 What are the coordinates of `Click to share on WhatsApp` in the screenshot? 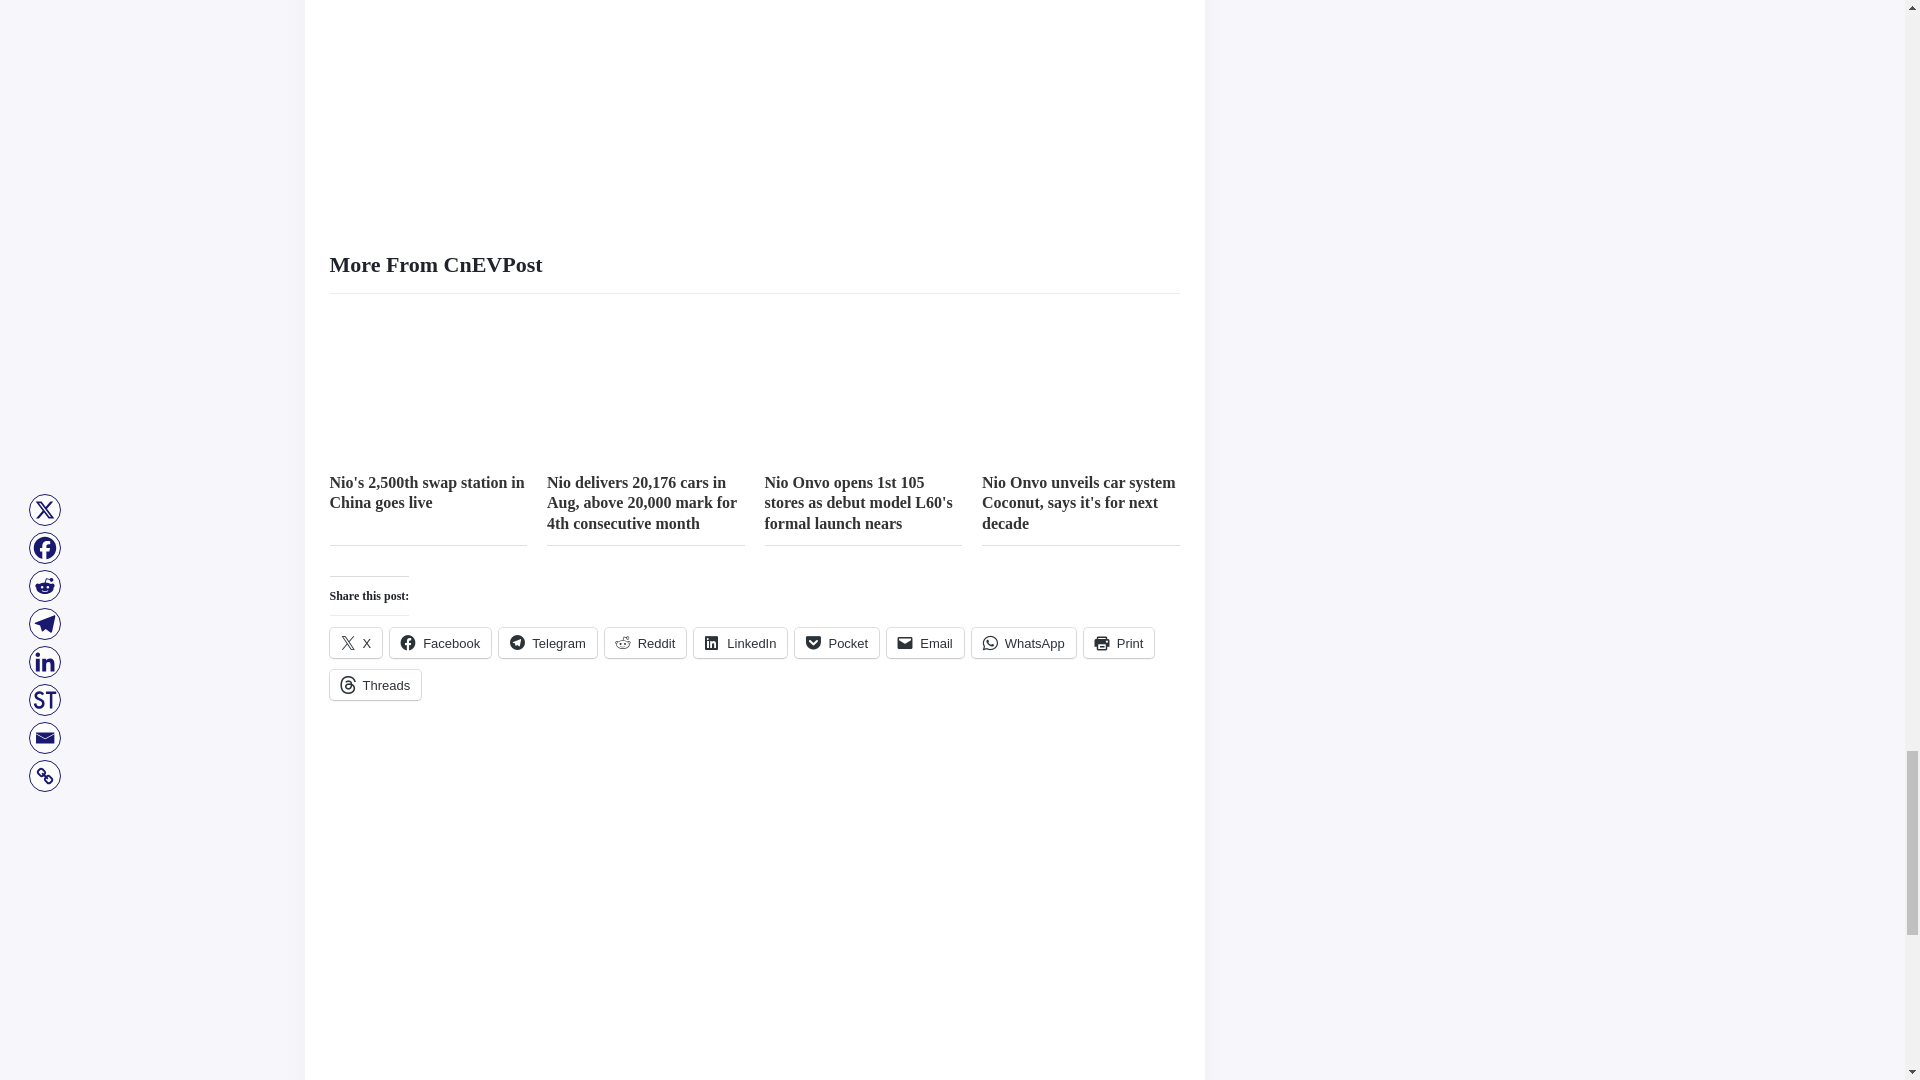 It's located at (1023, 642).